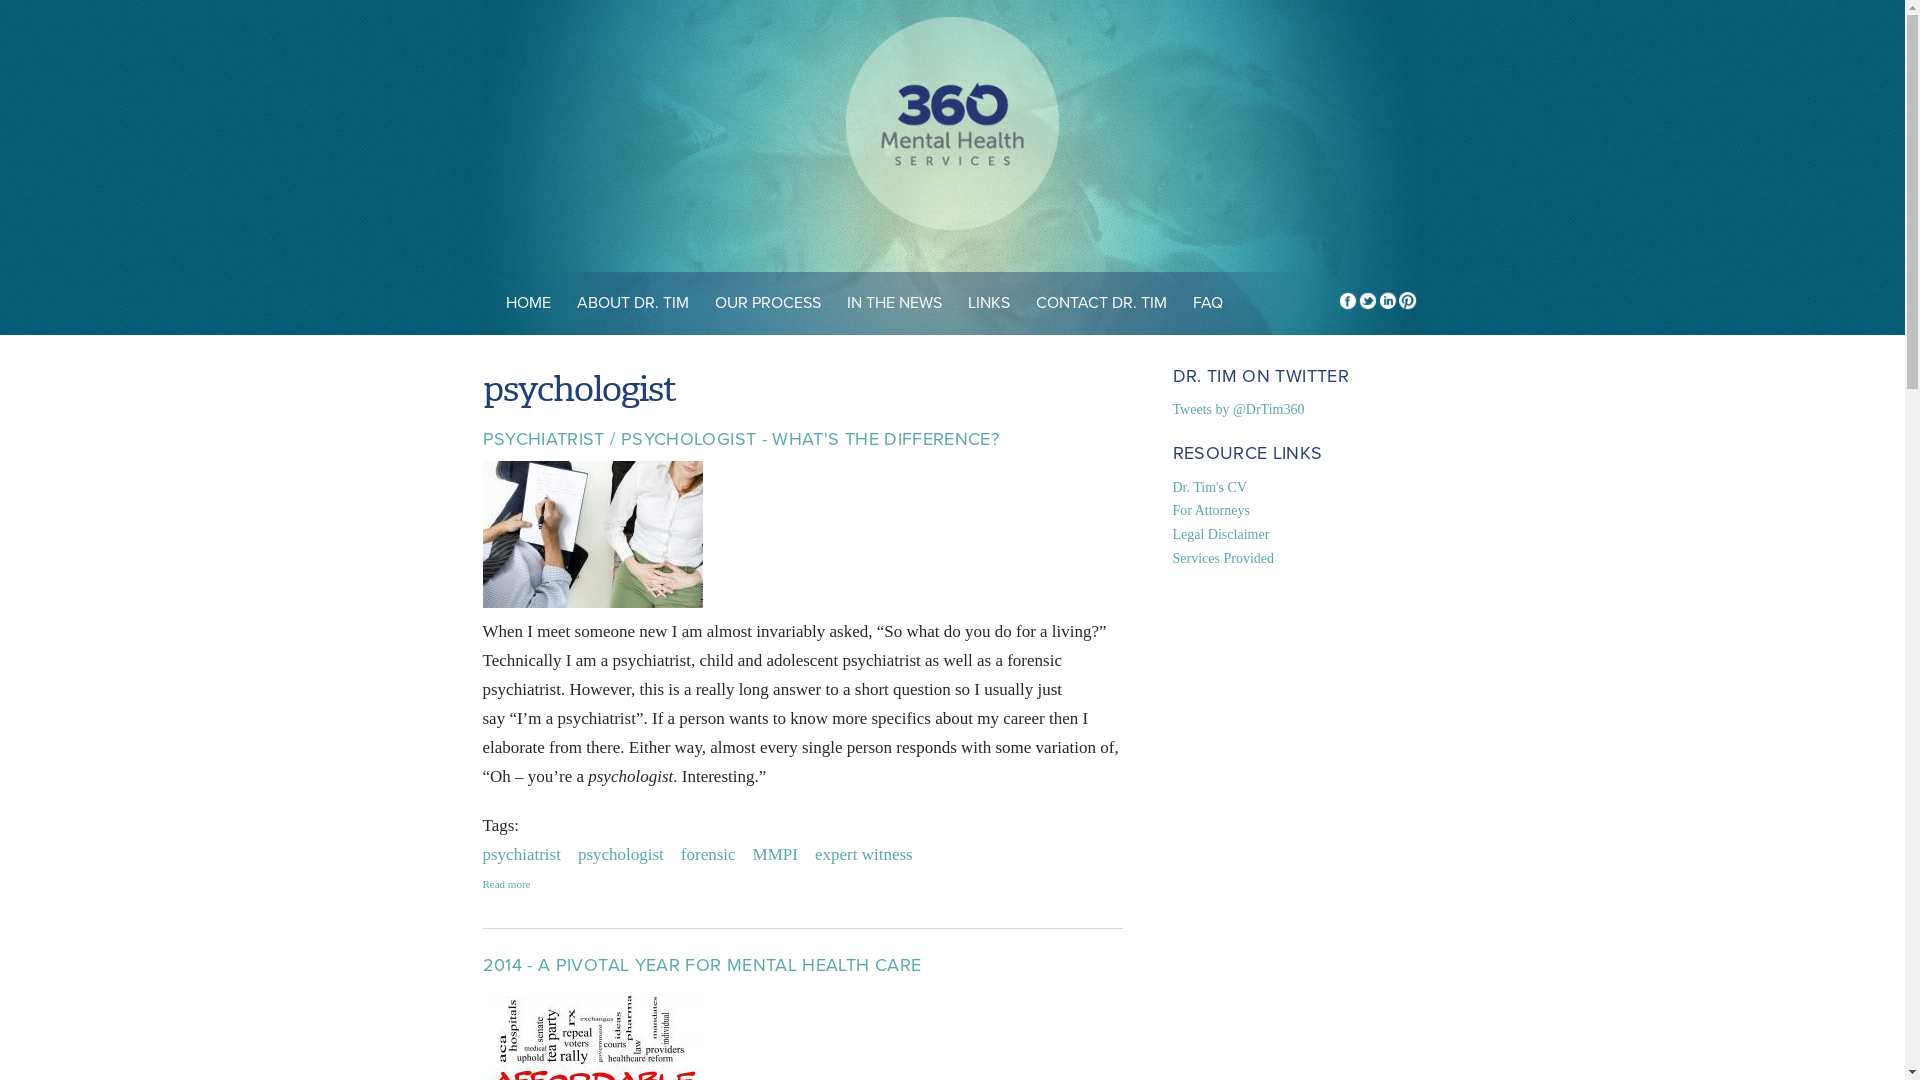  Describe the element at coordinates (70, 0) in the screenshot. I see `Skip to main content` at that location.